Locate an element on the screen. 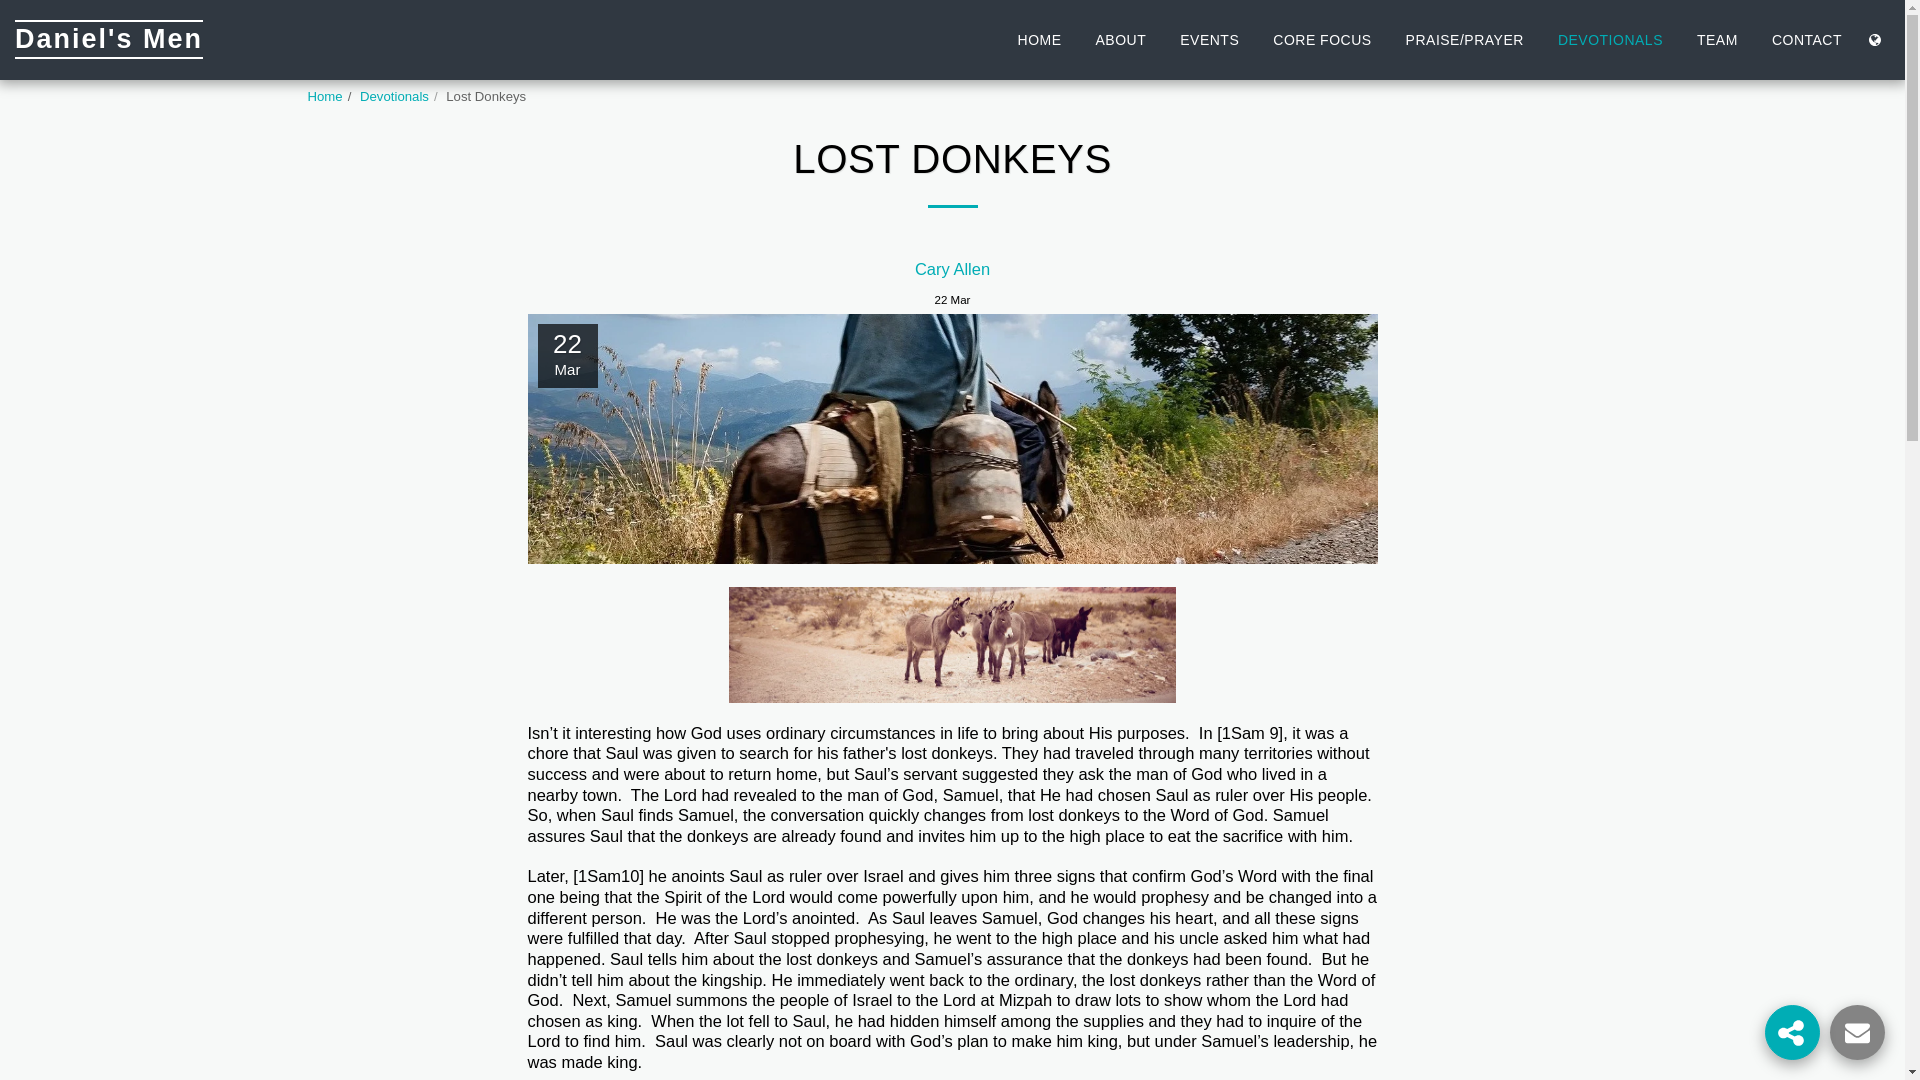 The width and height of the screenshot is (1920, 1080). Cary Allen is located at coordinates (952, 270).